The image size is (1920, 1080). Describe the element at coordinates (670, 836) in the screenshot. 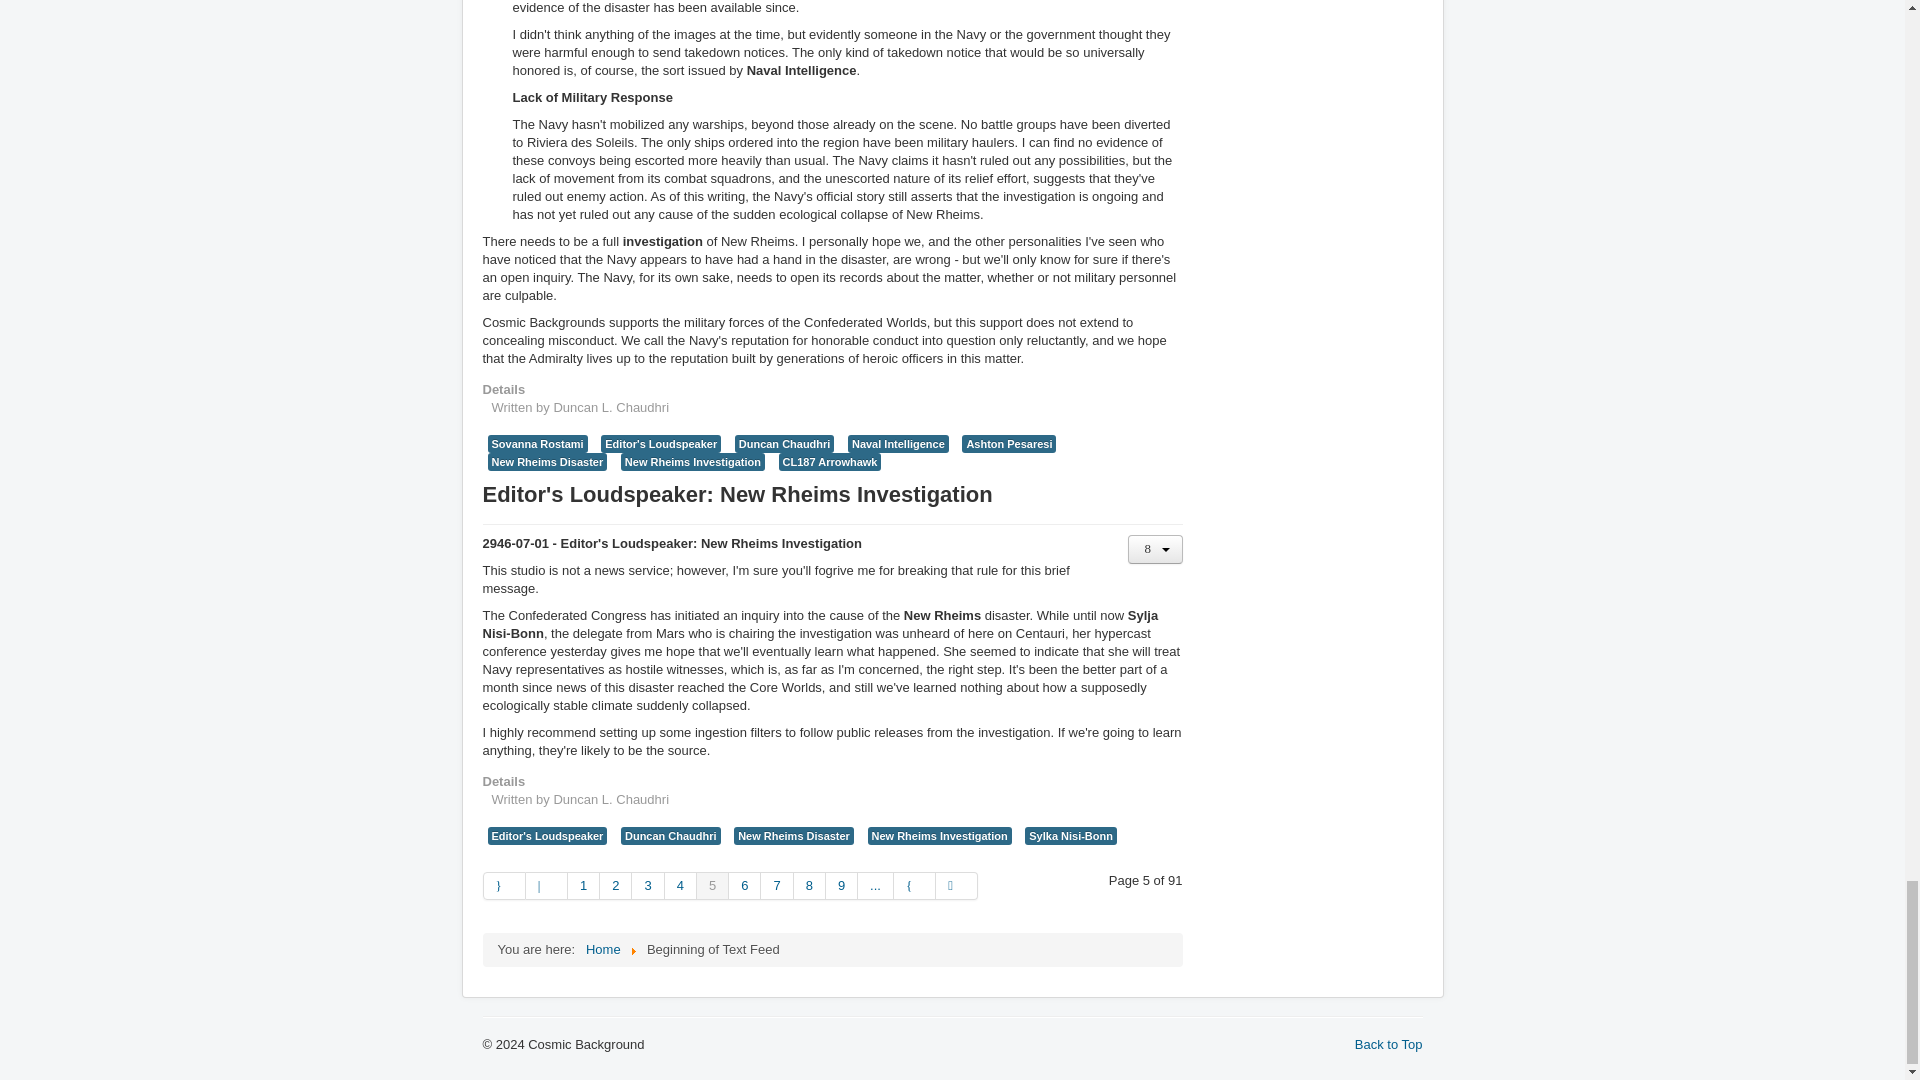

I see `Duncan Chaudhri` at that location.